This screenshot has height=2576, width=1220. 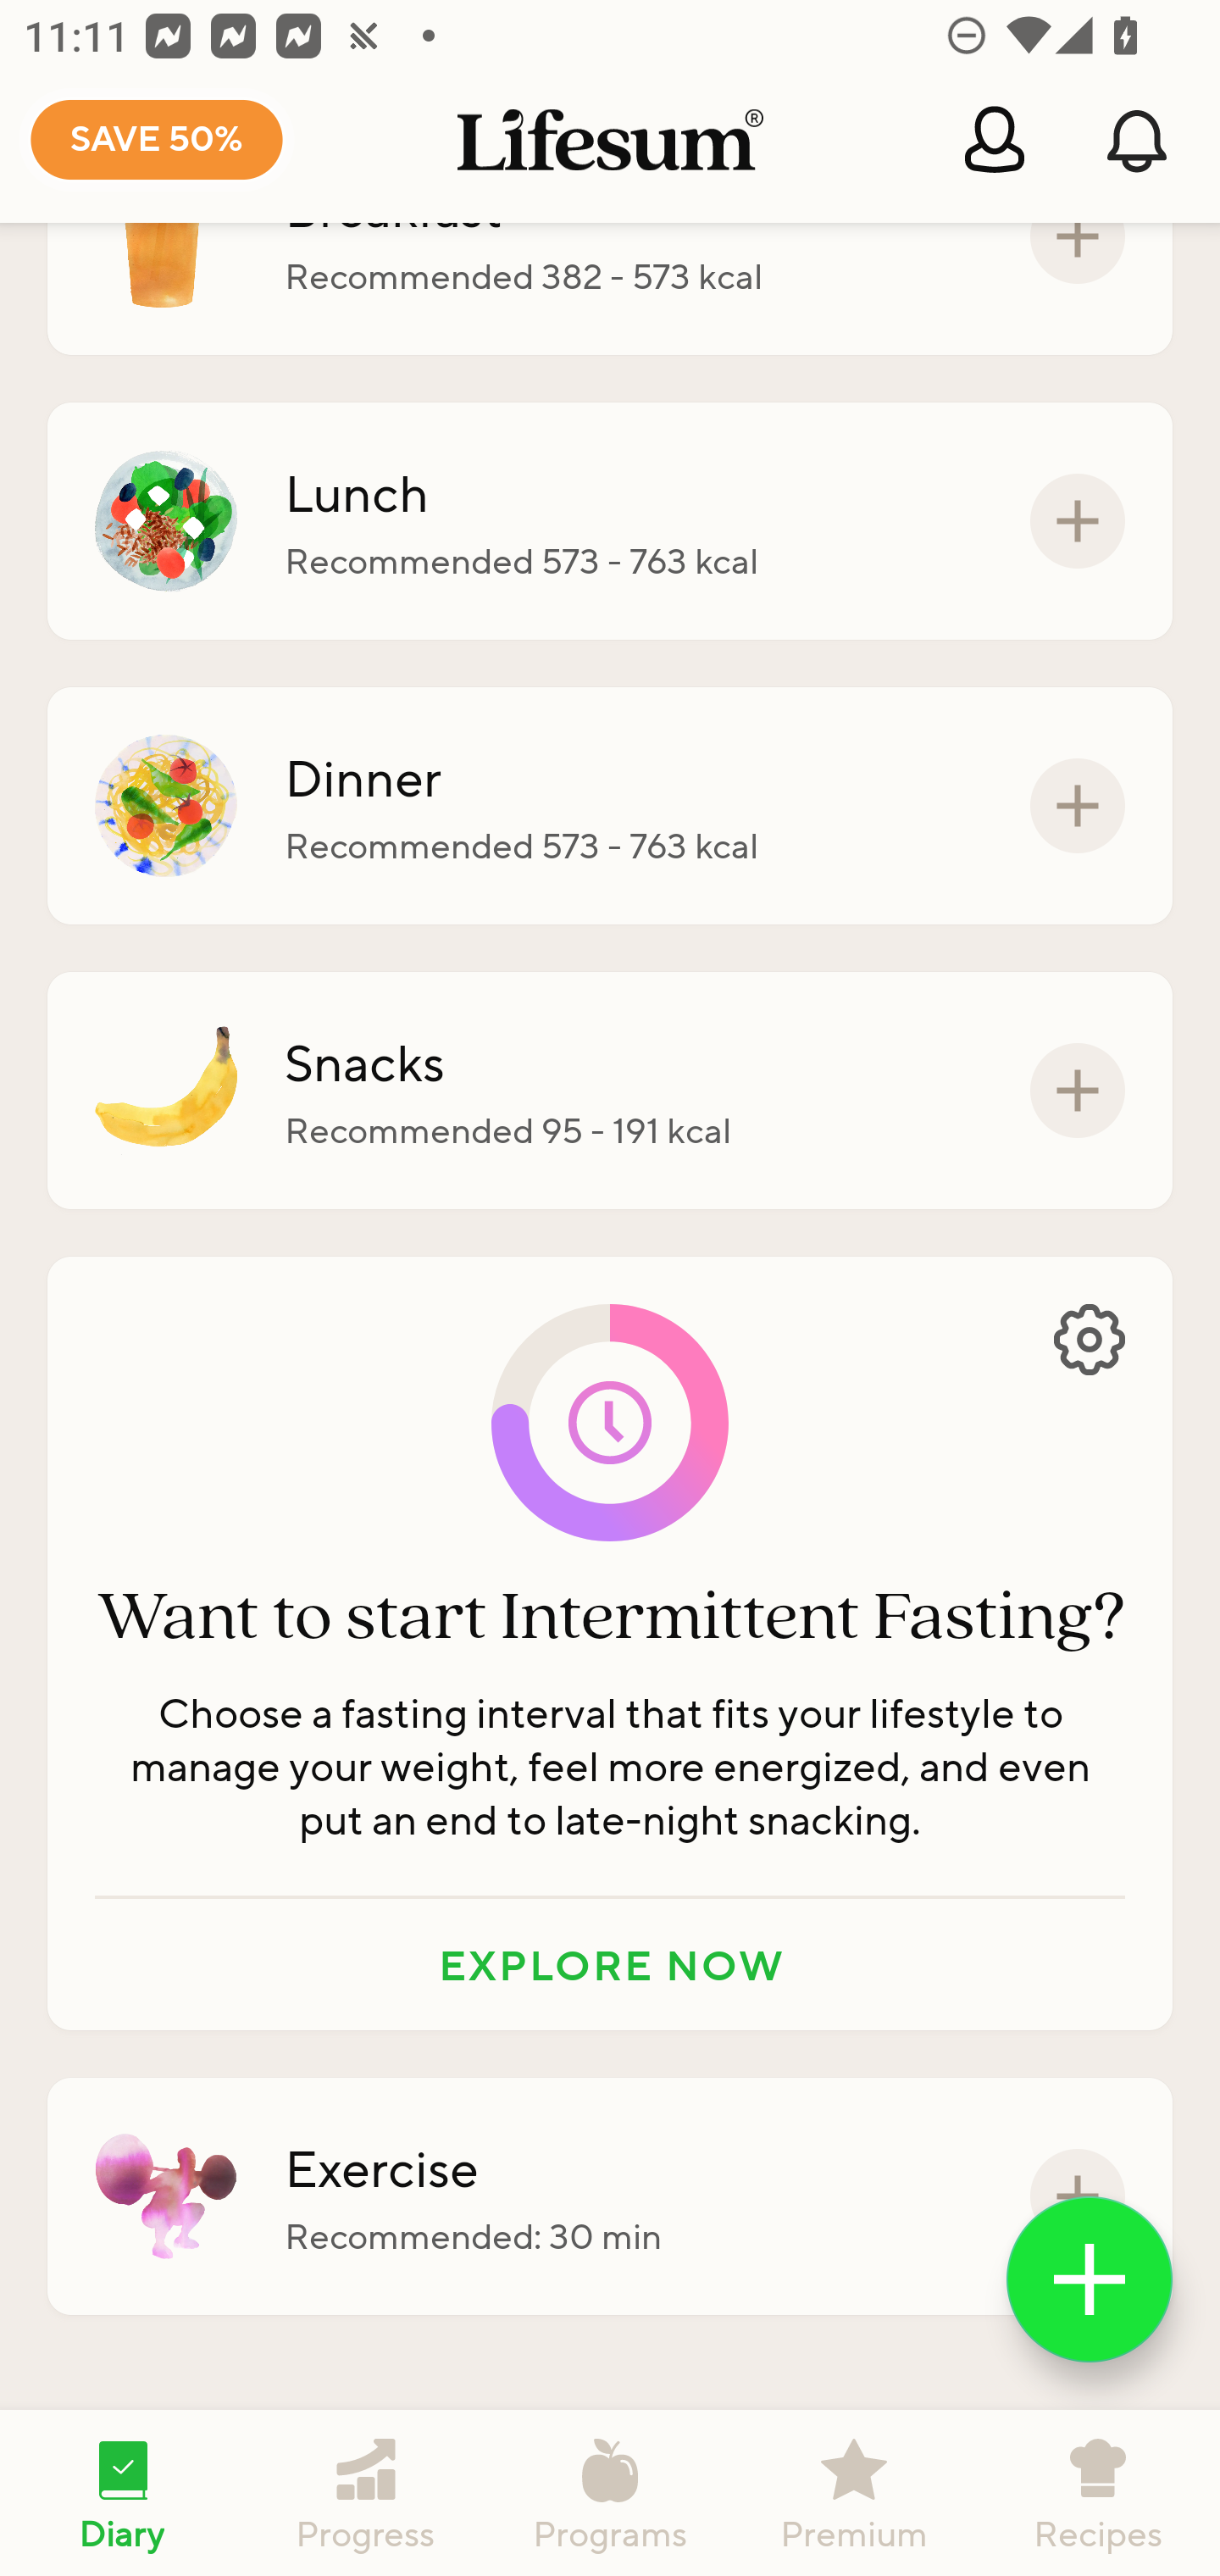 I want to click on Snacks Recommended 95 - 191 kcal, so click(x=610, y=1090).